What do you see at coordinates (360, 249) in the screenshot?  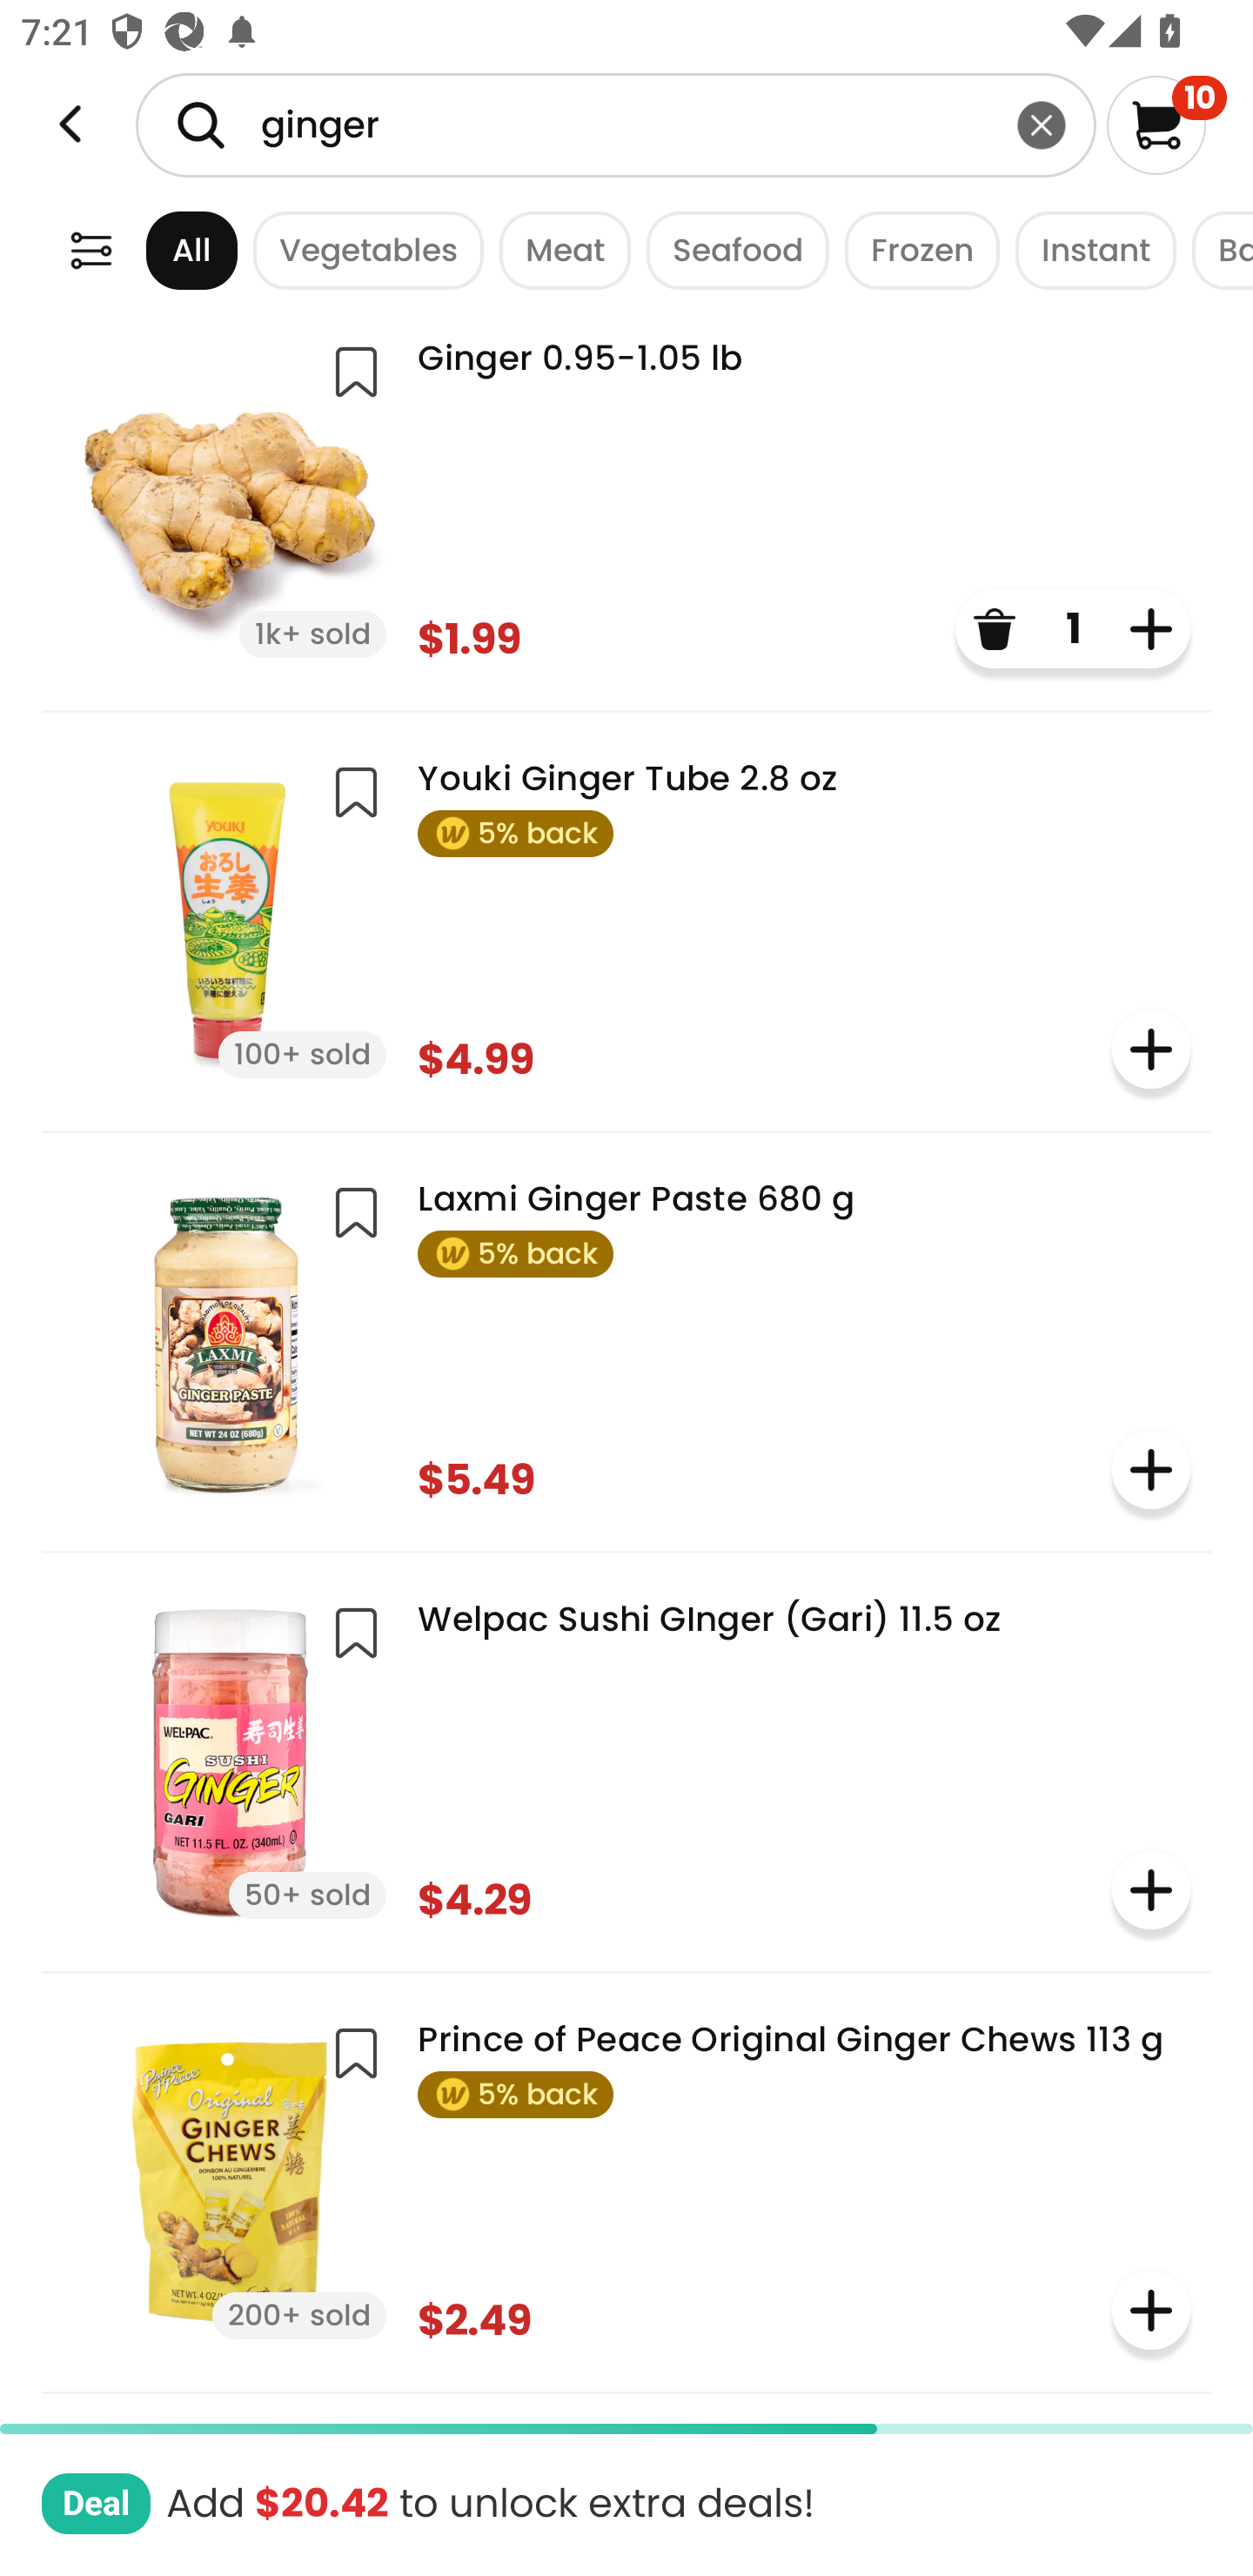 I see `Vegetables` at bounding box center [360, 249].